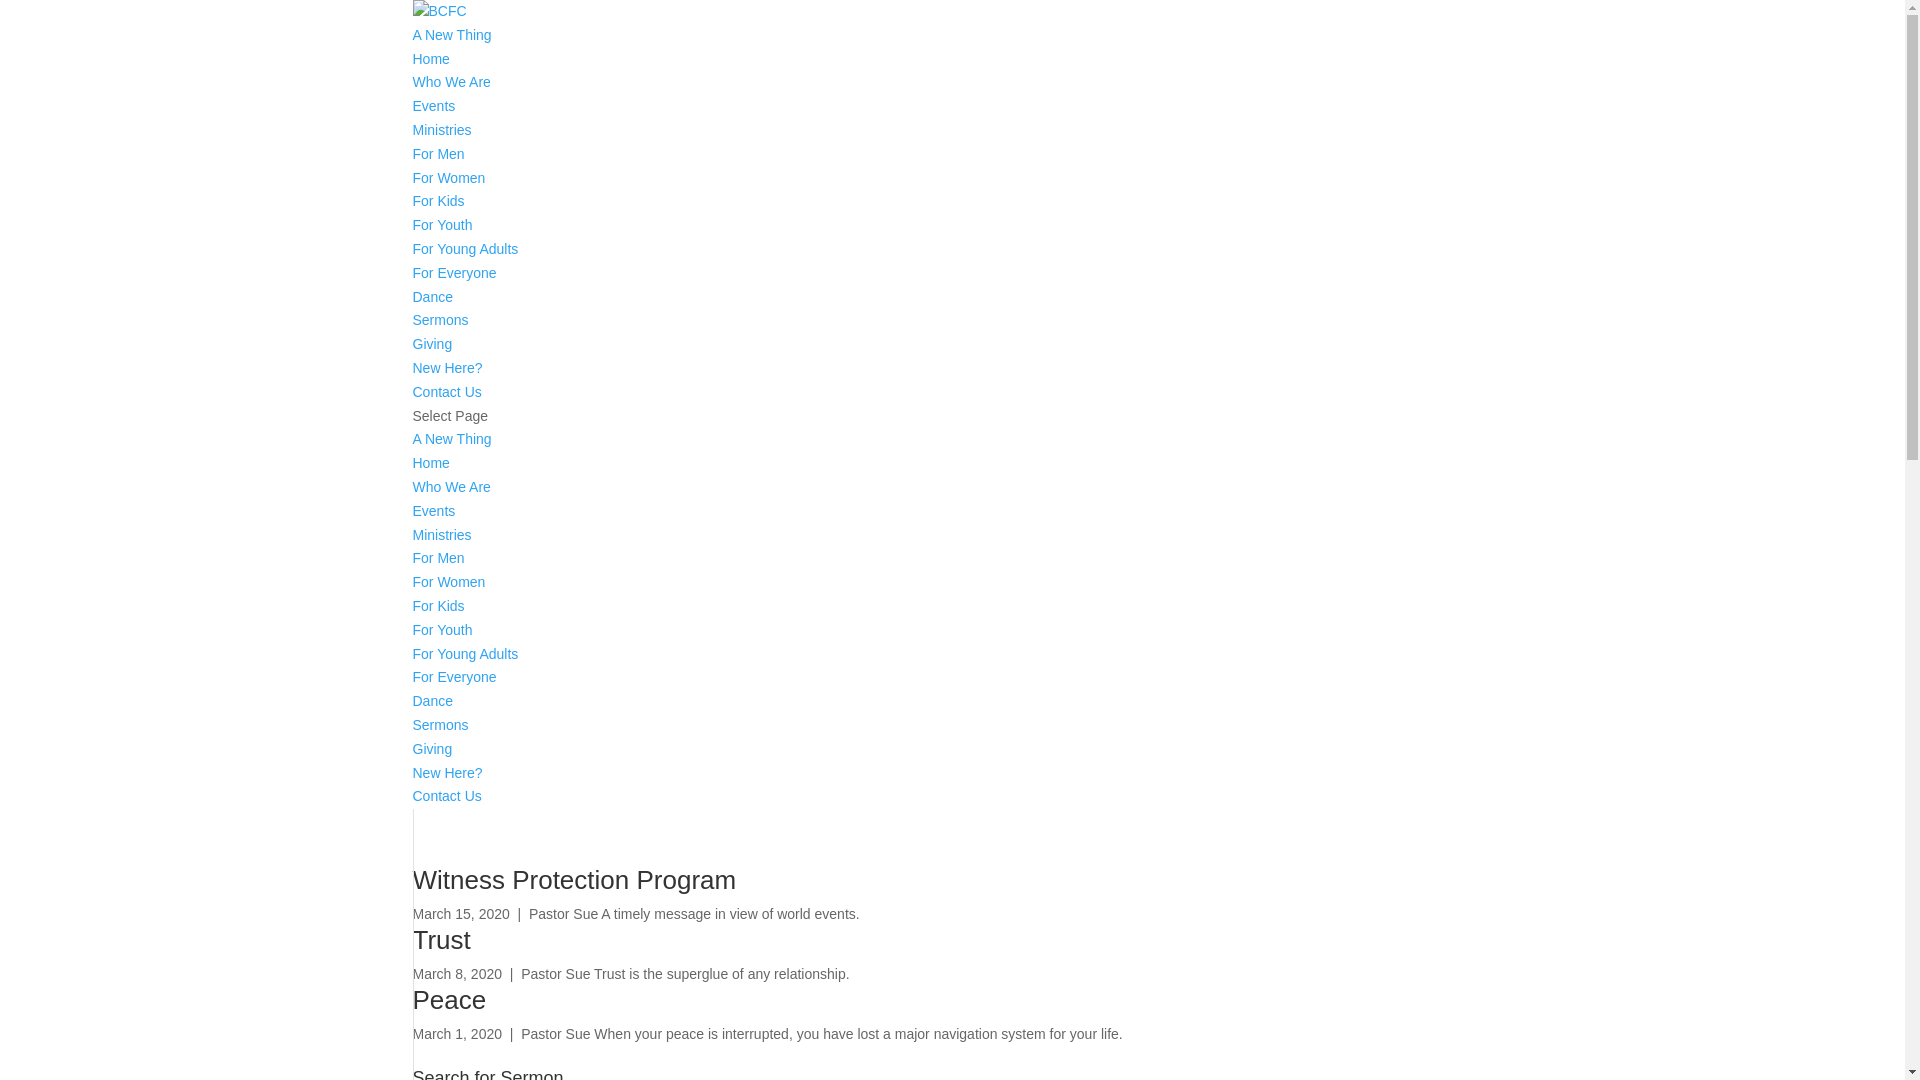 This screenshot has width=1920, height=1080. Describe the element at coordinates (447, 772) in the screenshot. I see `New Here?` at that location.